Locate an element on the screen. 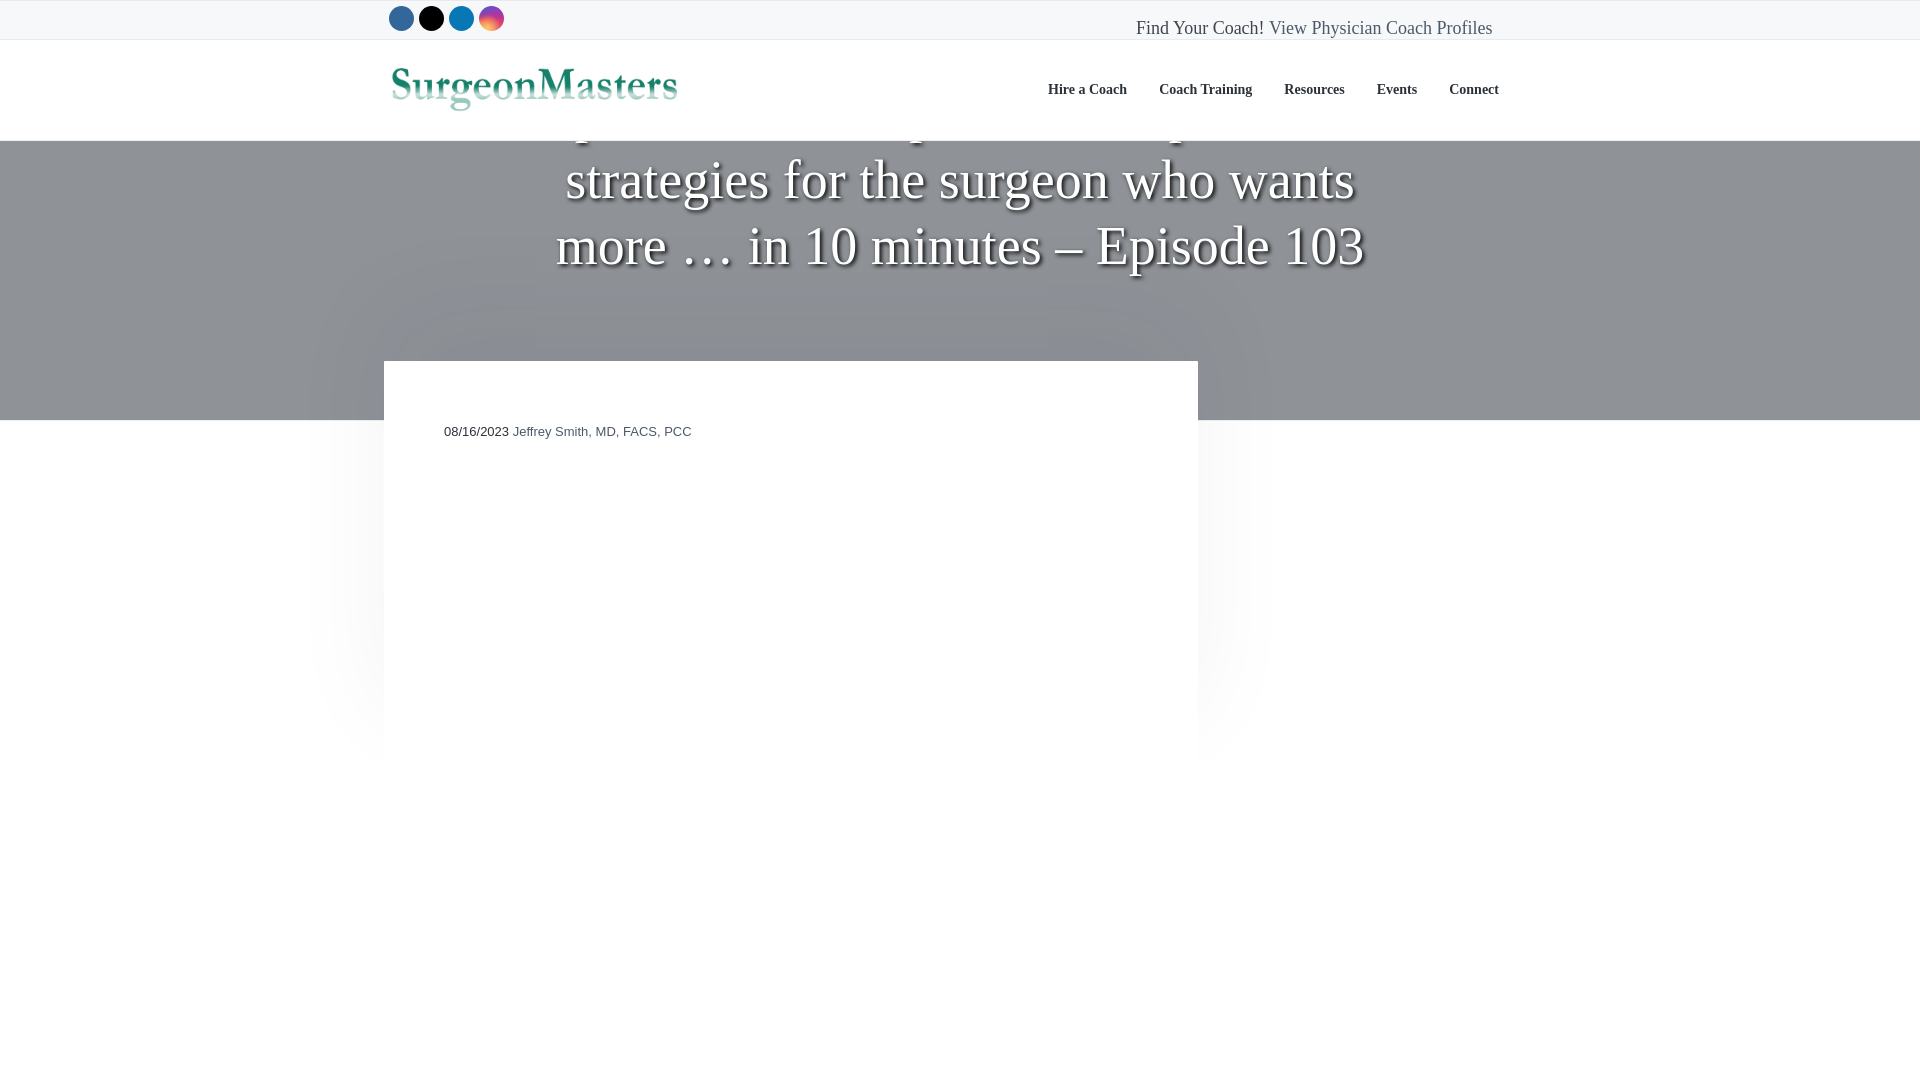  Coach Training is located at coordinates (1205, 90).